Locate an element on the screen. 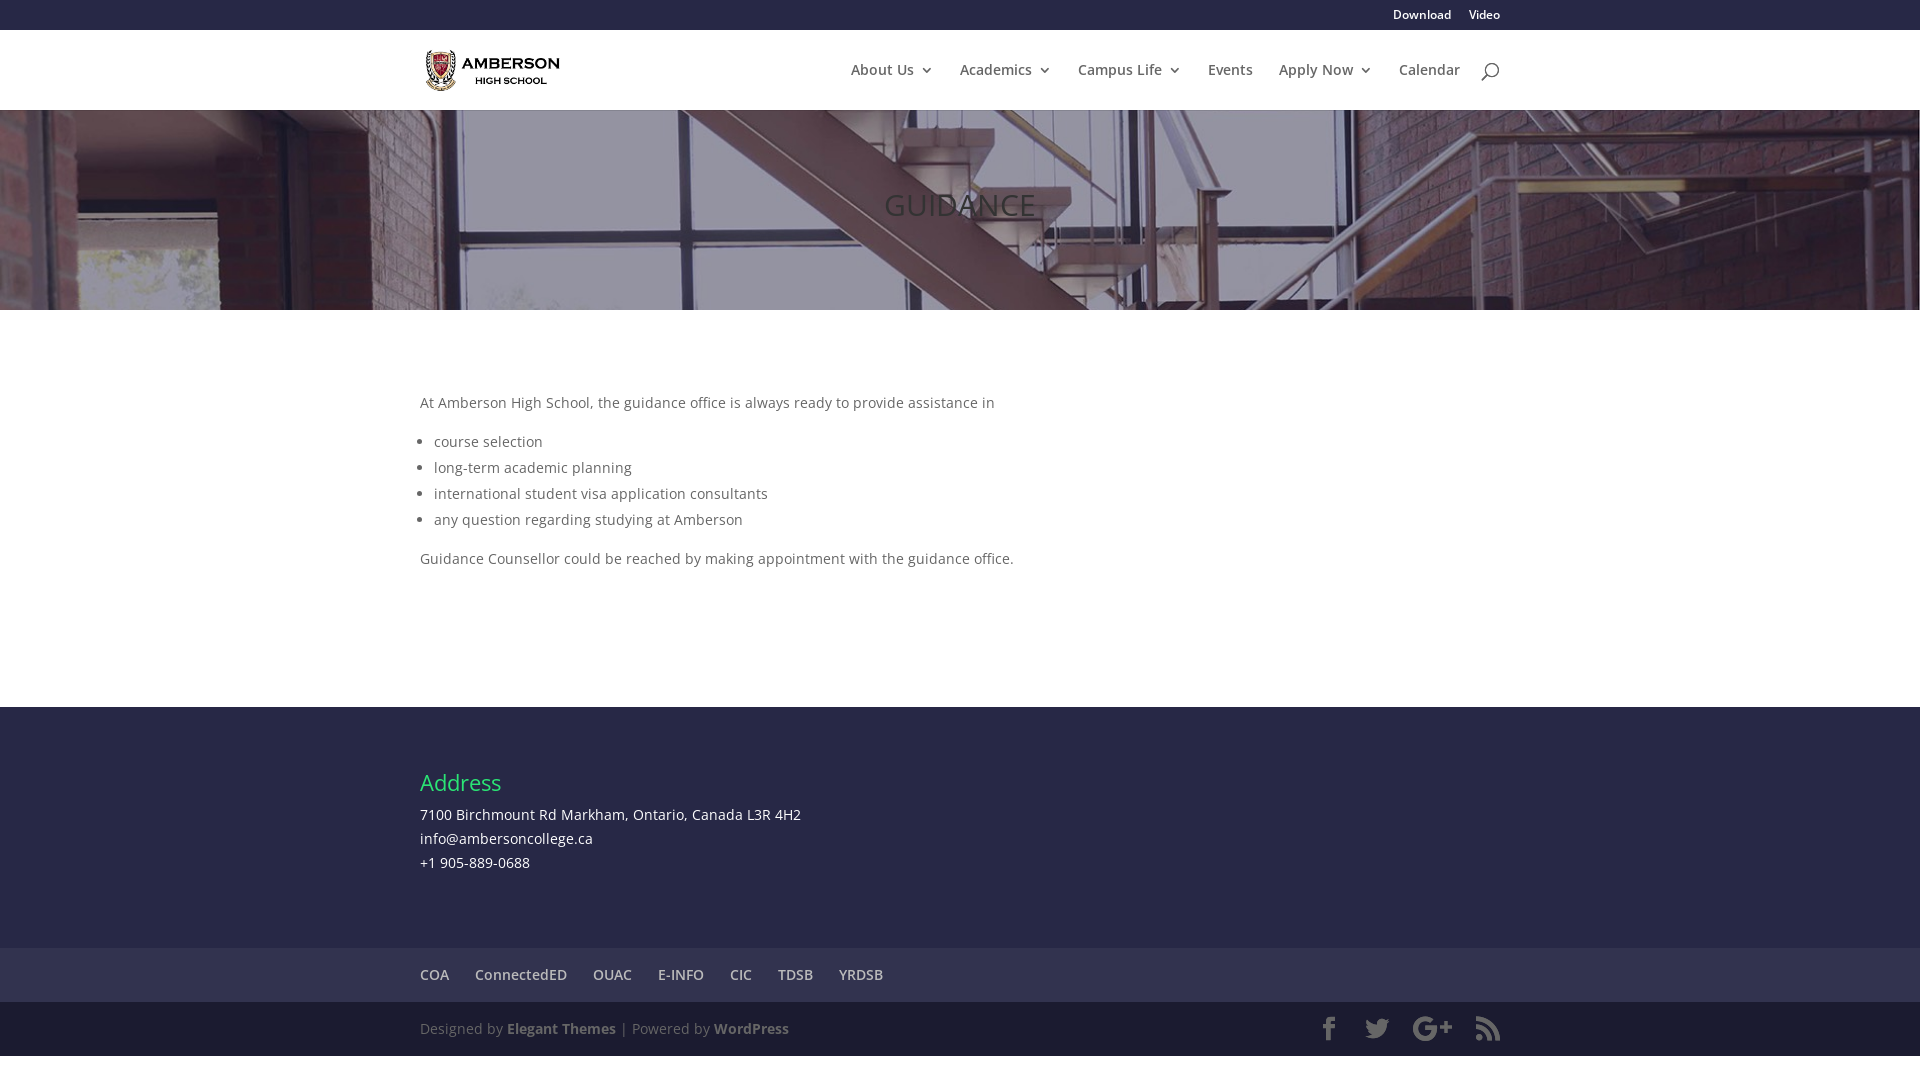 The image size is (1920, 1080). TDSB is located at coordinates (796, 974).